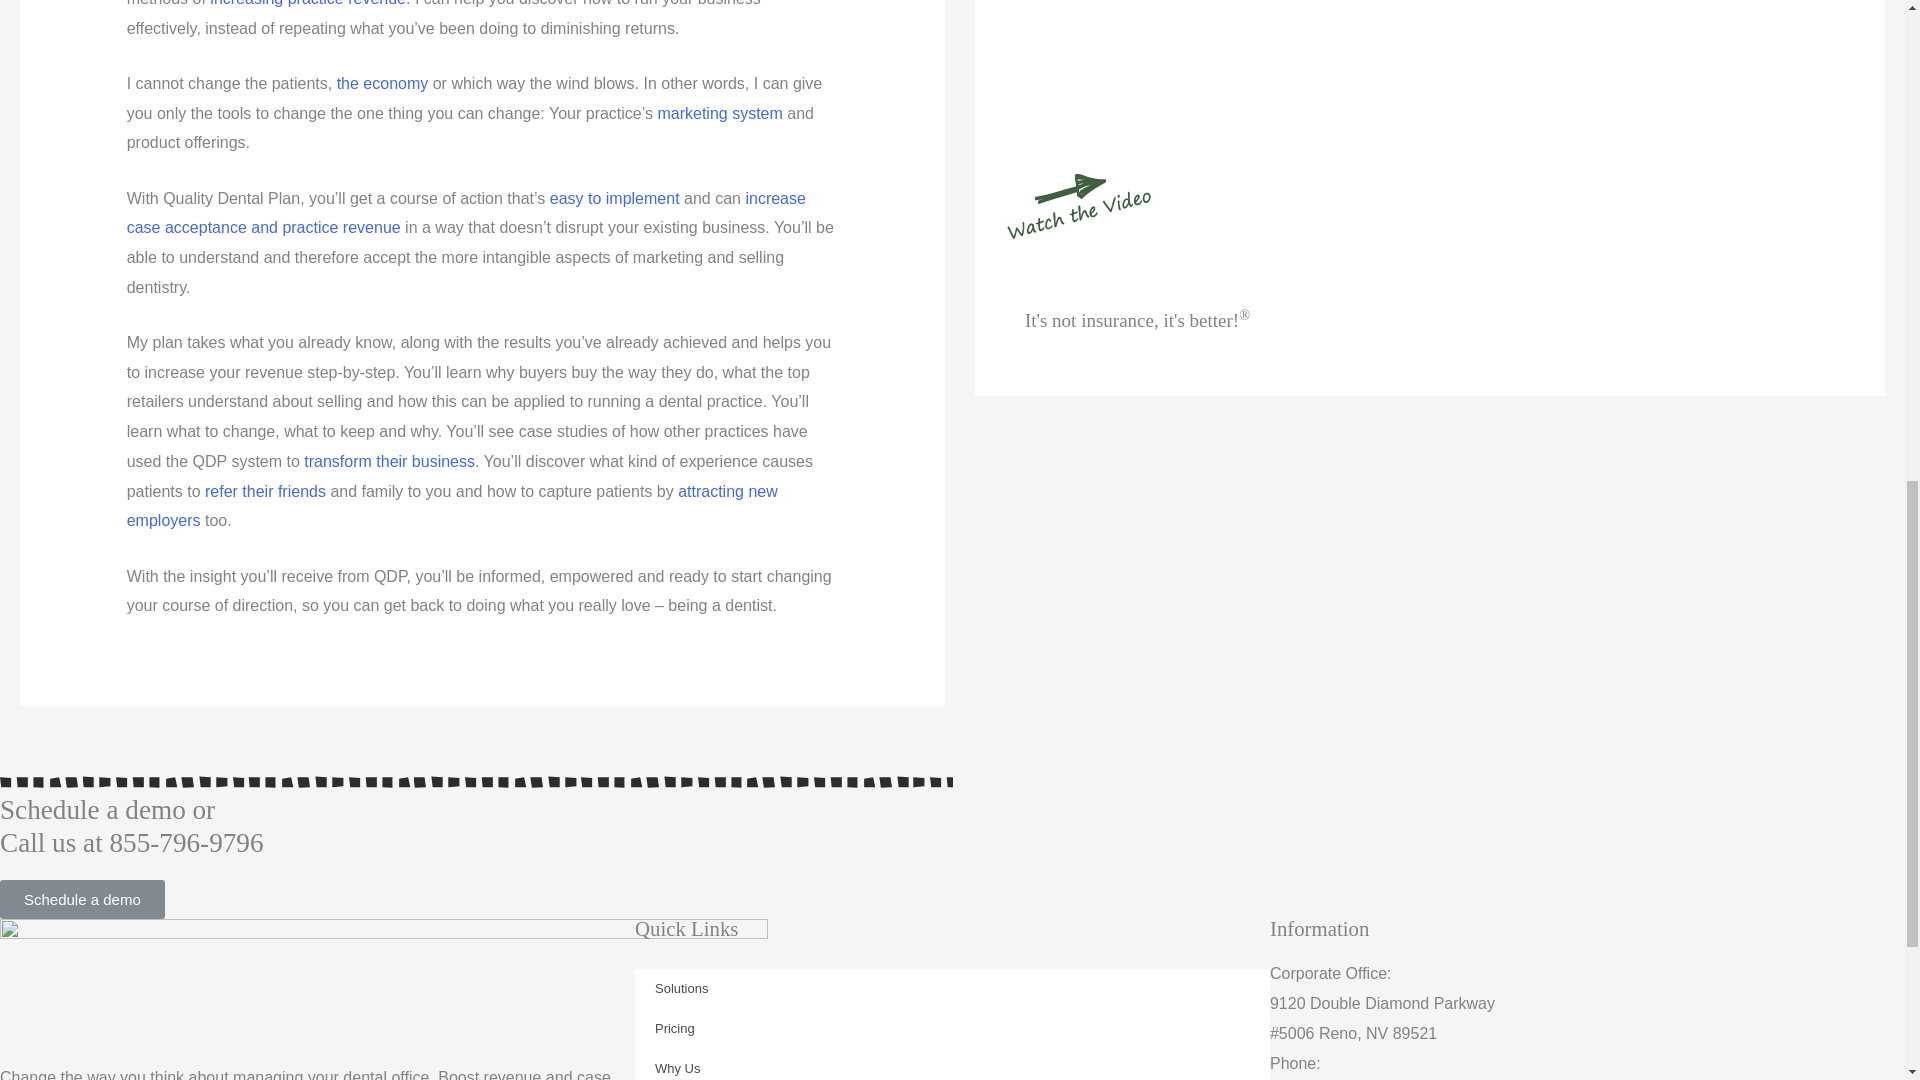 This screenshot has height=1080, width=1920. What do you see at coordinates (186, 842) in the screenshot?
I see `855-796-9796` at bounding box center [186, 842].